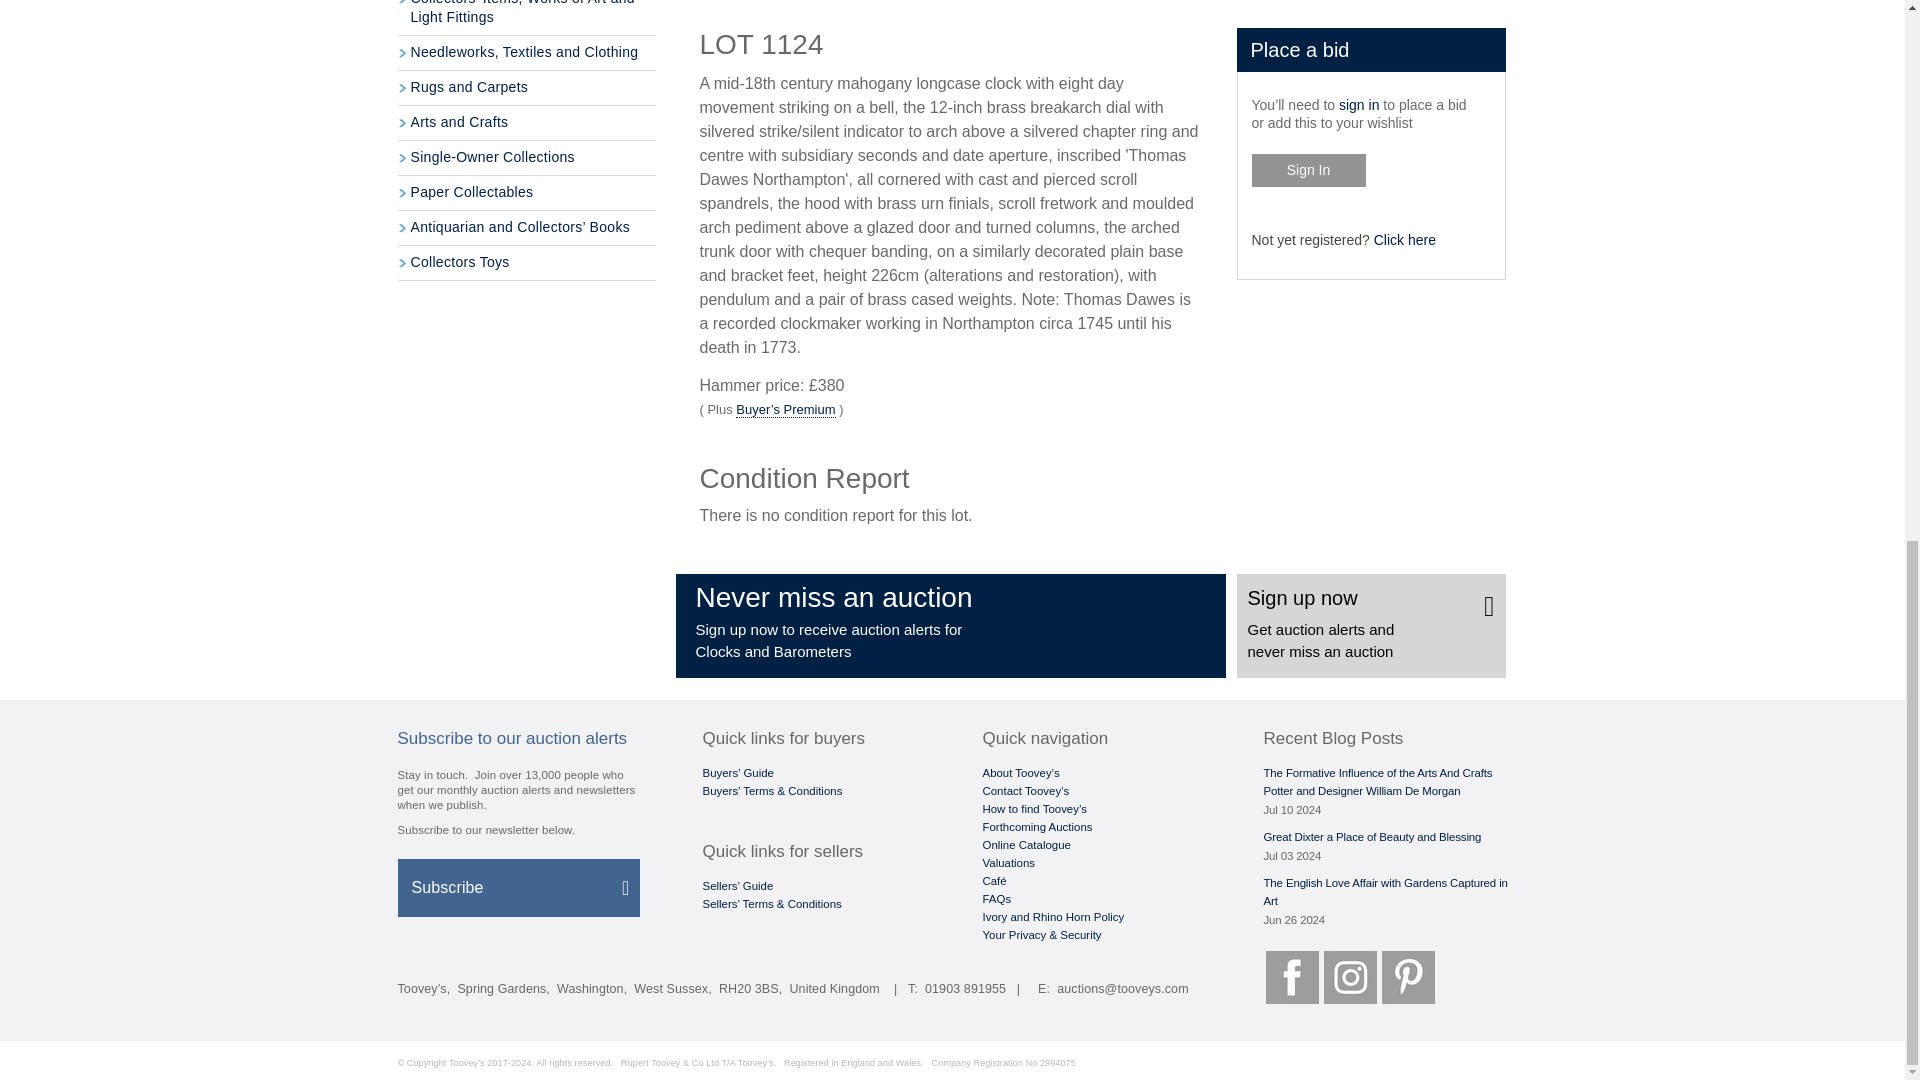 This screenshot has height=1080, width=1920. Describe the element at coordinates (526, 53) in the screenshot. I see `Needleworks, Textiles and Clothing` at that location.